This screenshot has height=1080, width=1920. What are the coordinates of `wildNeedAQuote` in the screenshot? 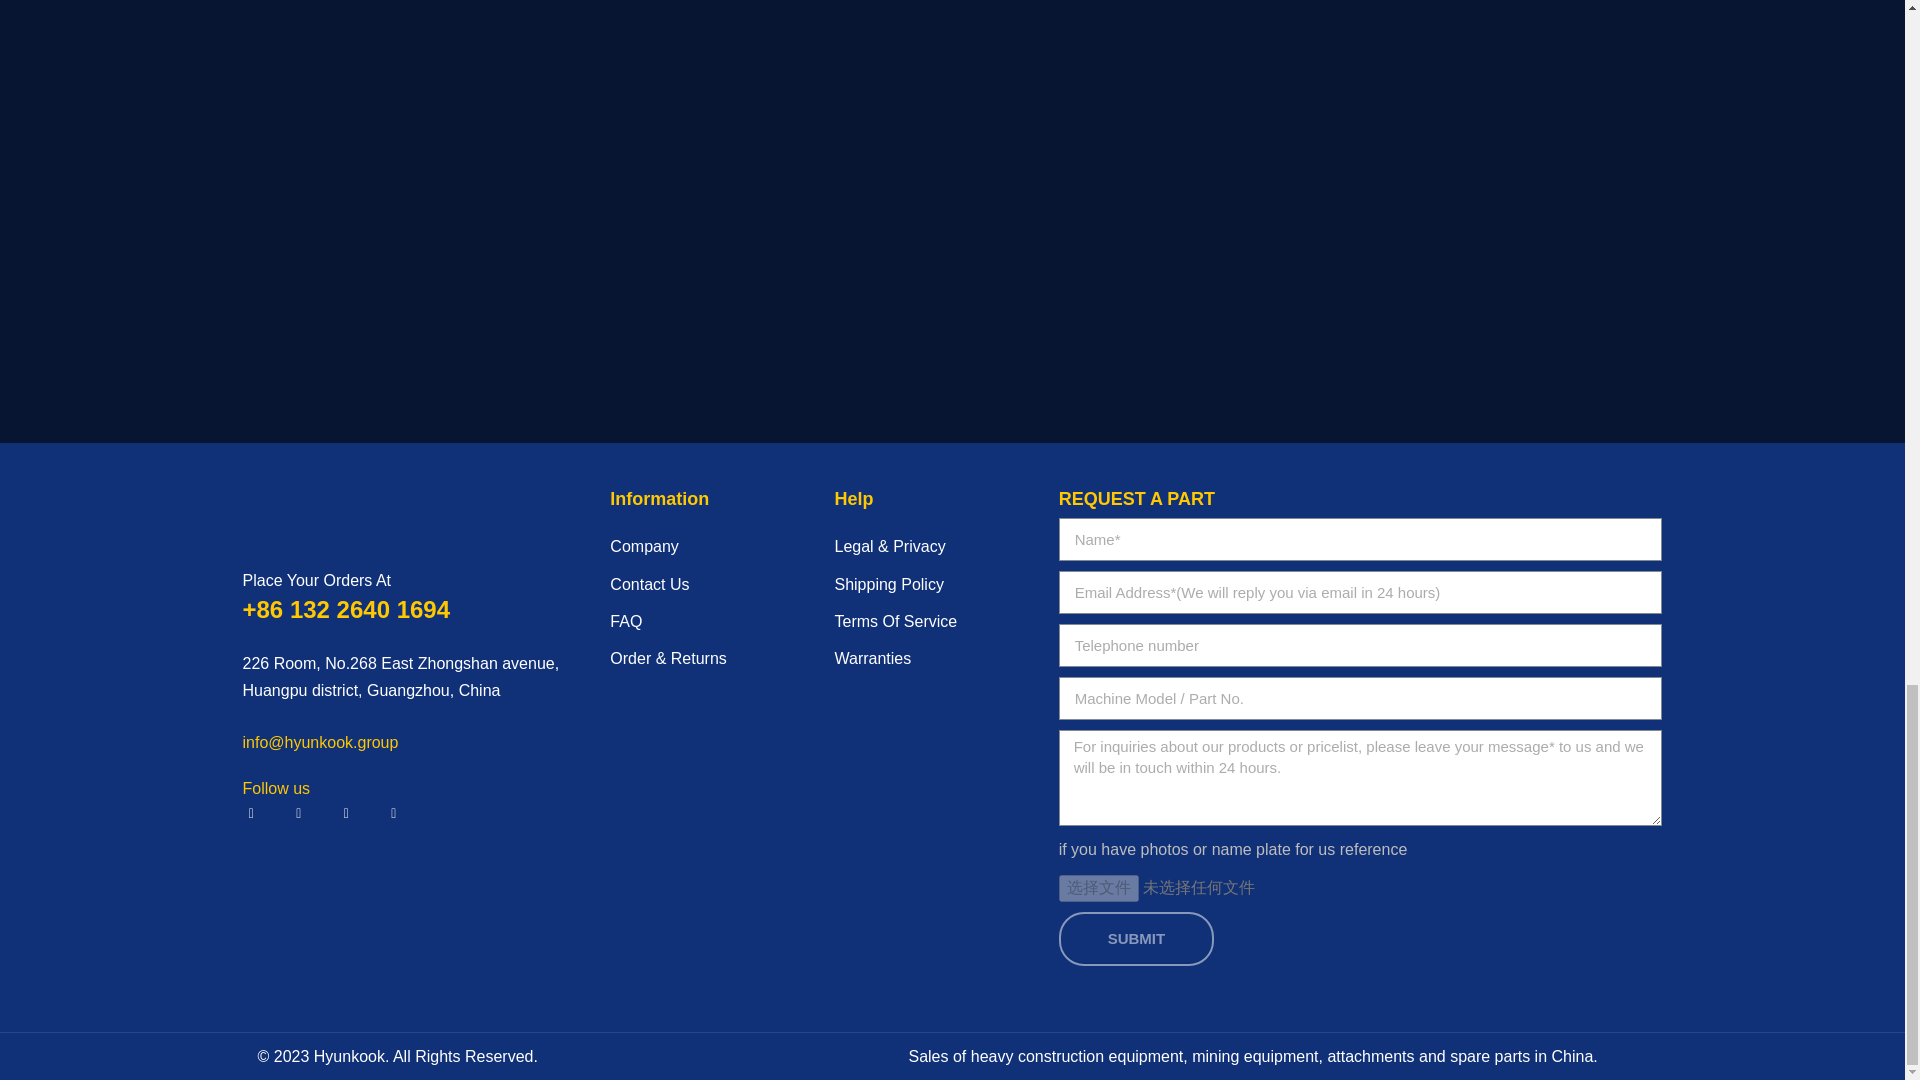 It's located at (417, 226).